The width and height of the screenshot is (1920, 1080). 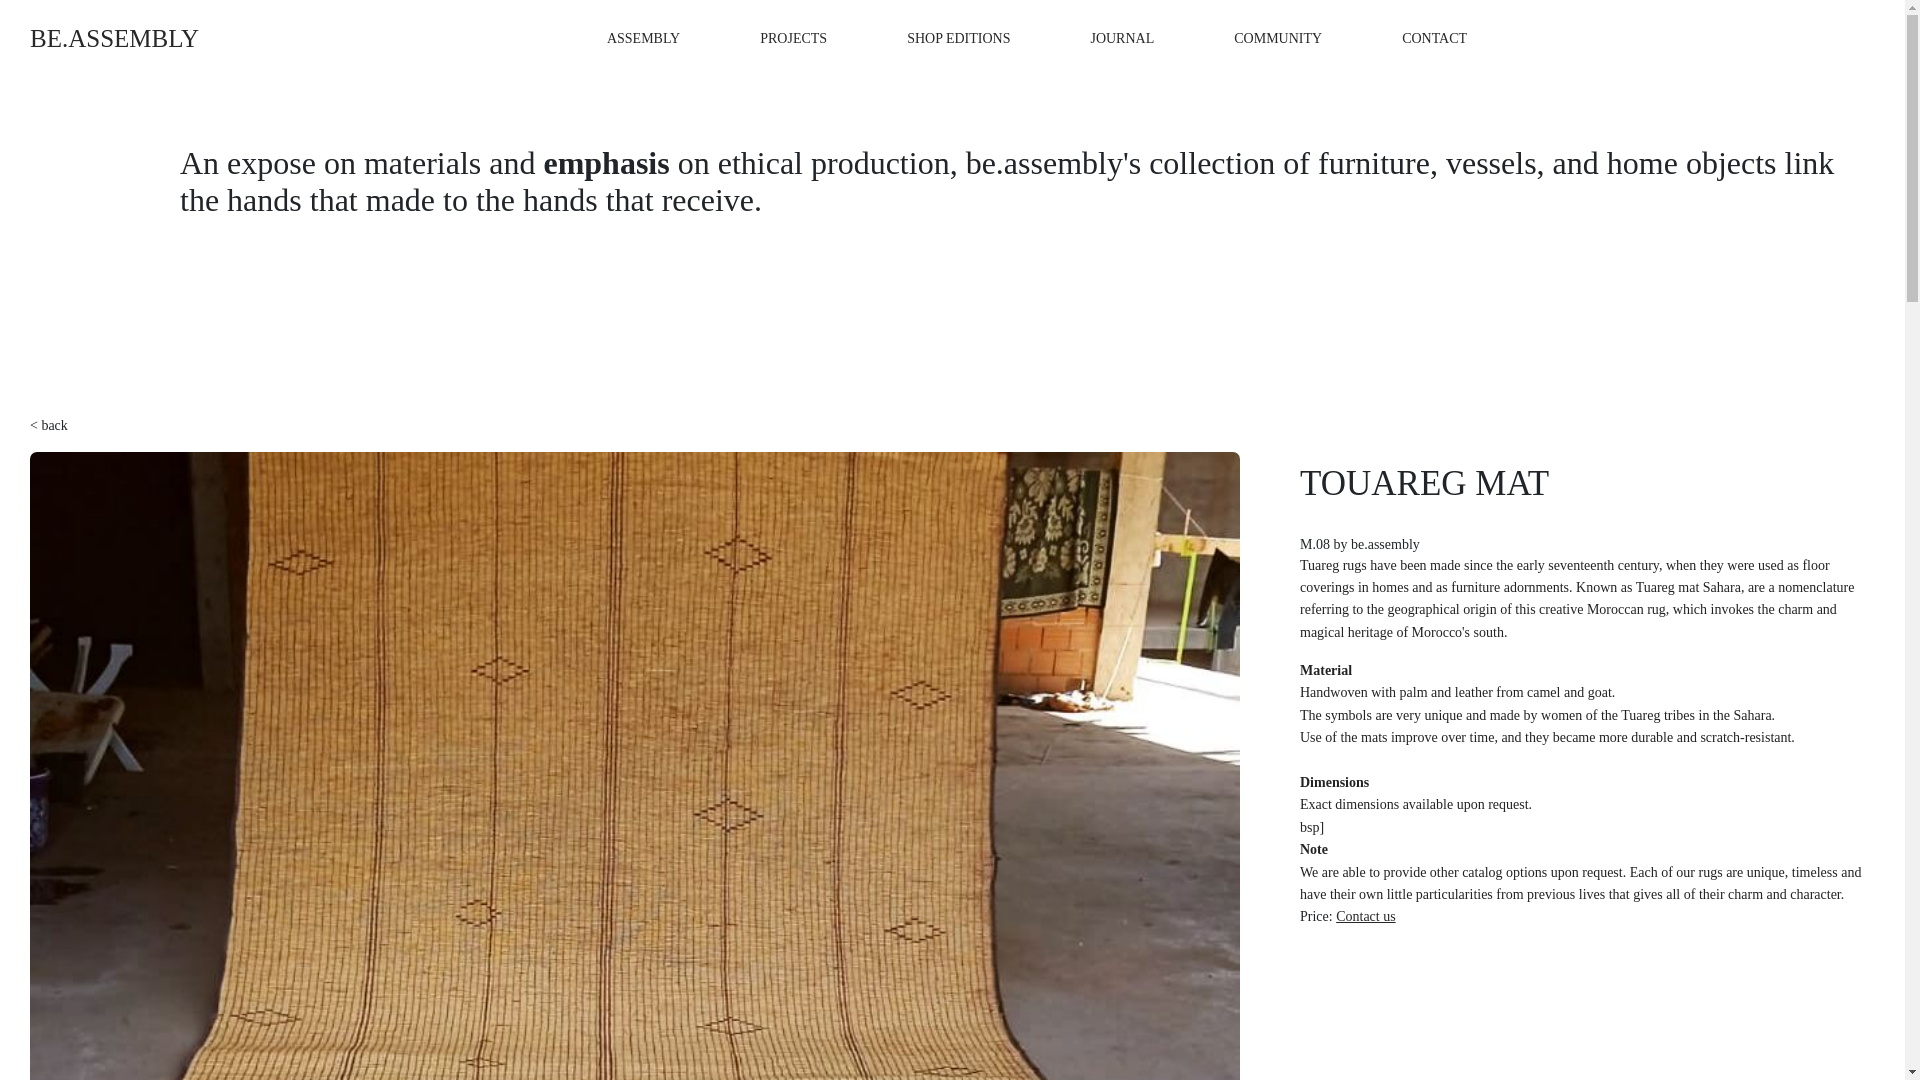 I want to click on Contact, so click(x=1434, y=38).